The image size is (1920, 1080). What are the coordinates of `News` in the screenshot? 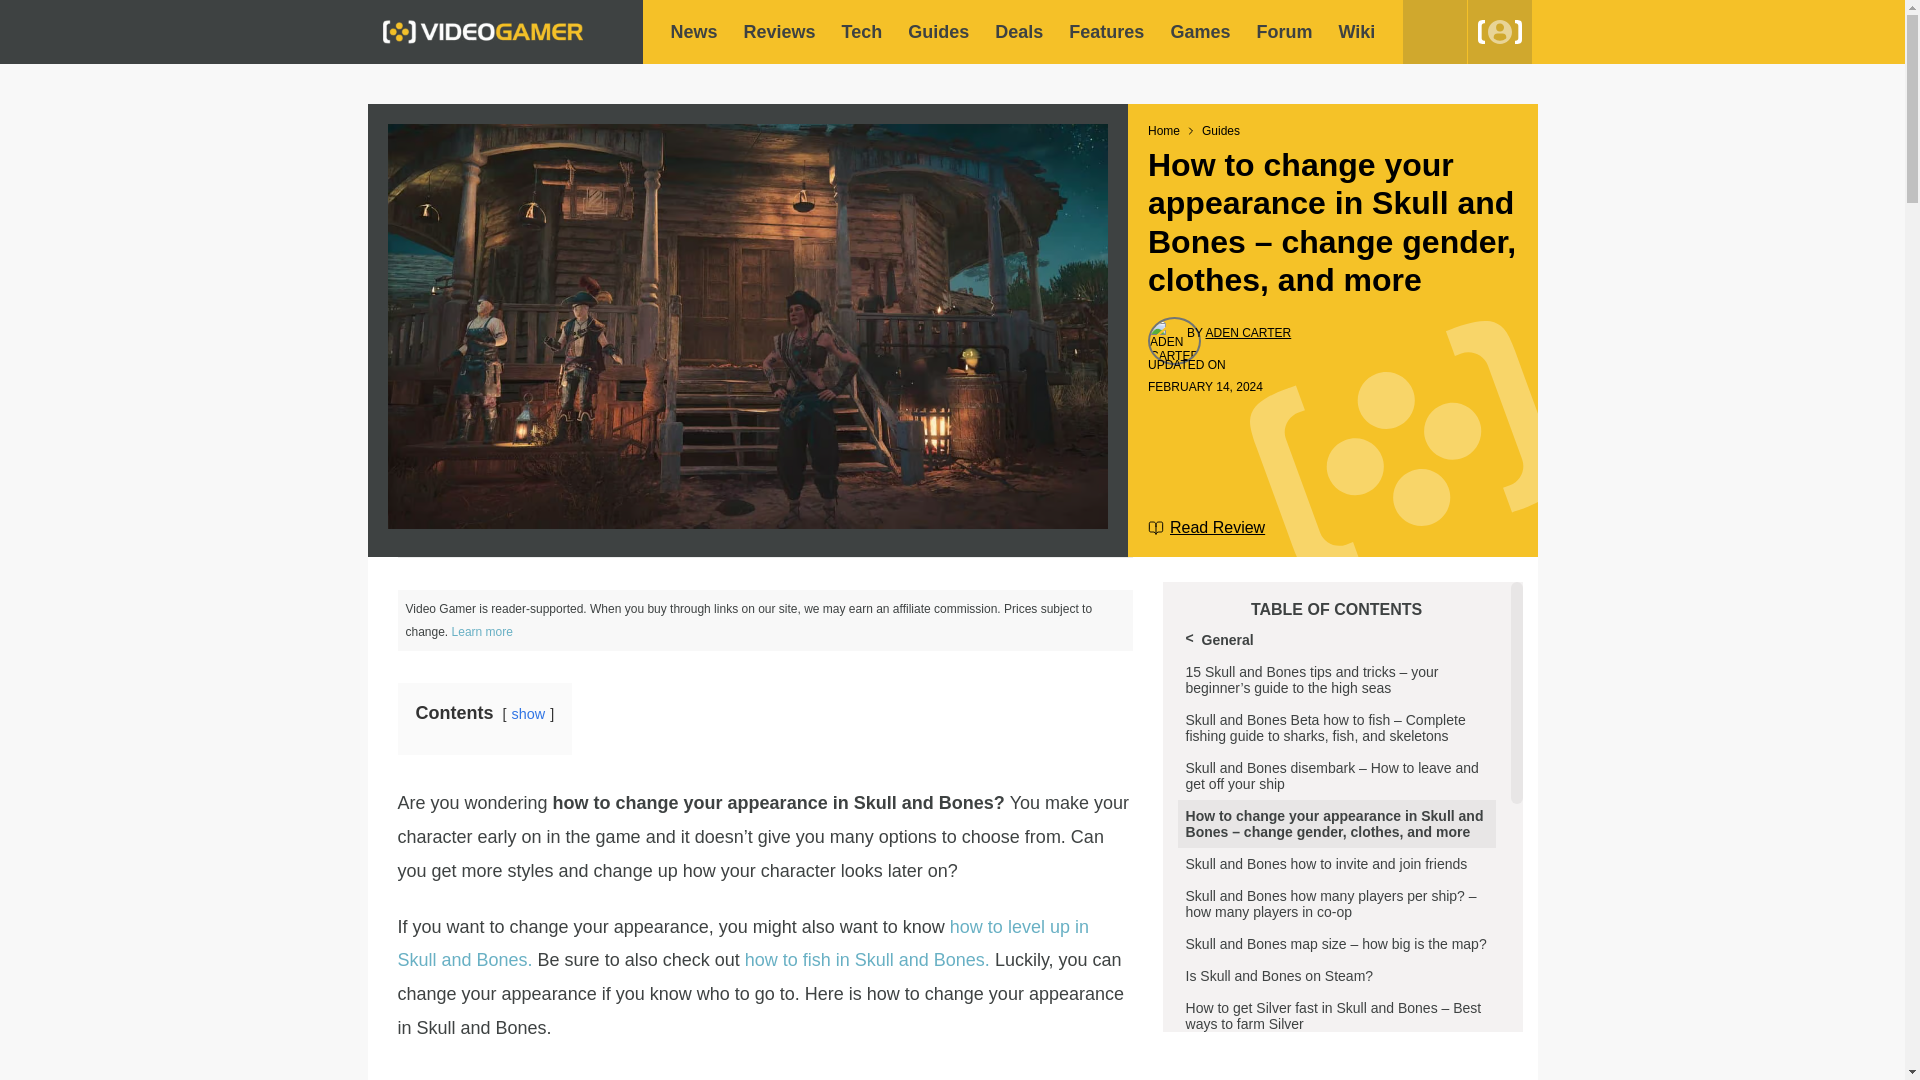 It's located at (694, 32).